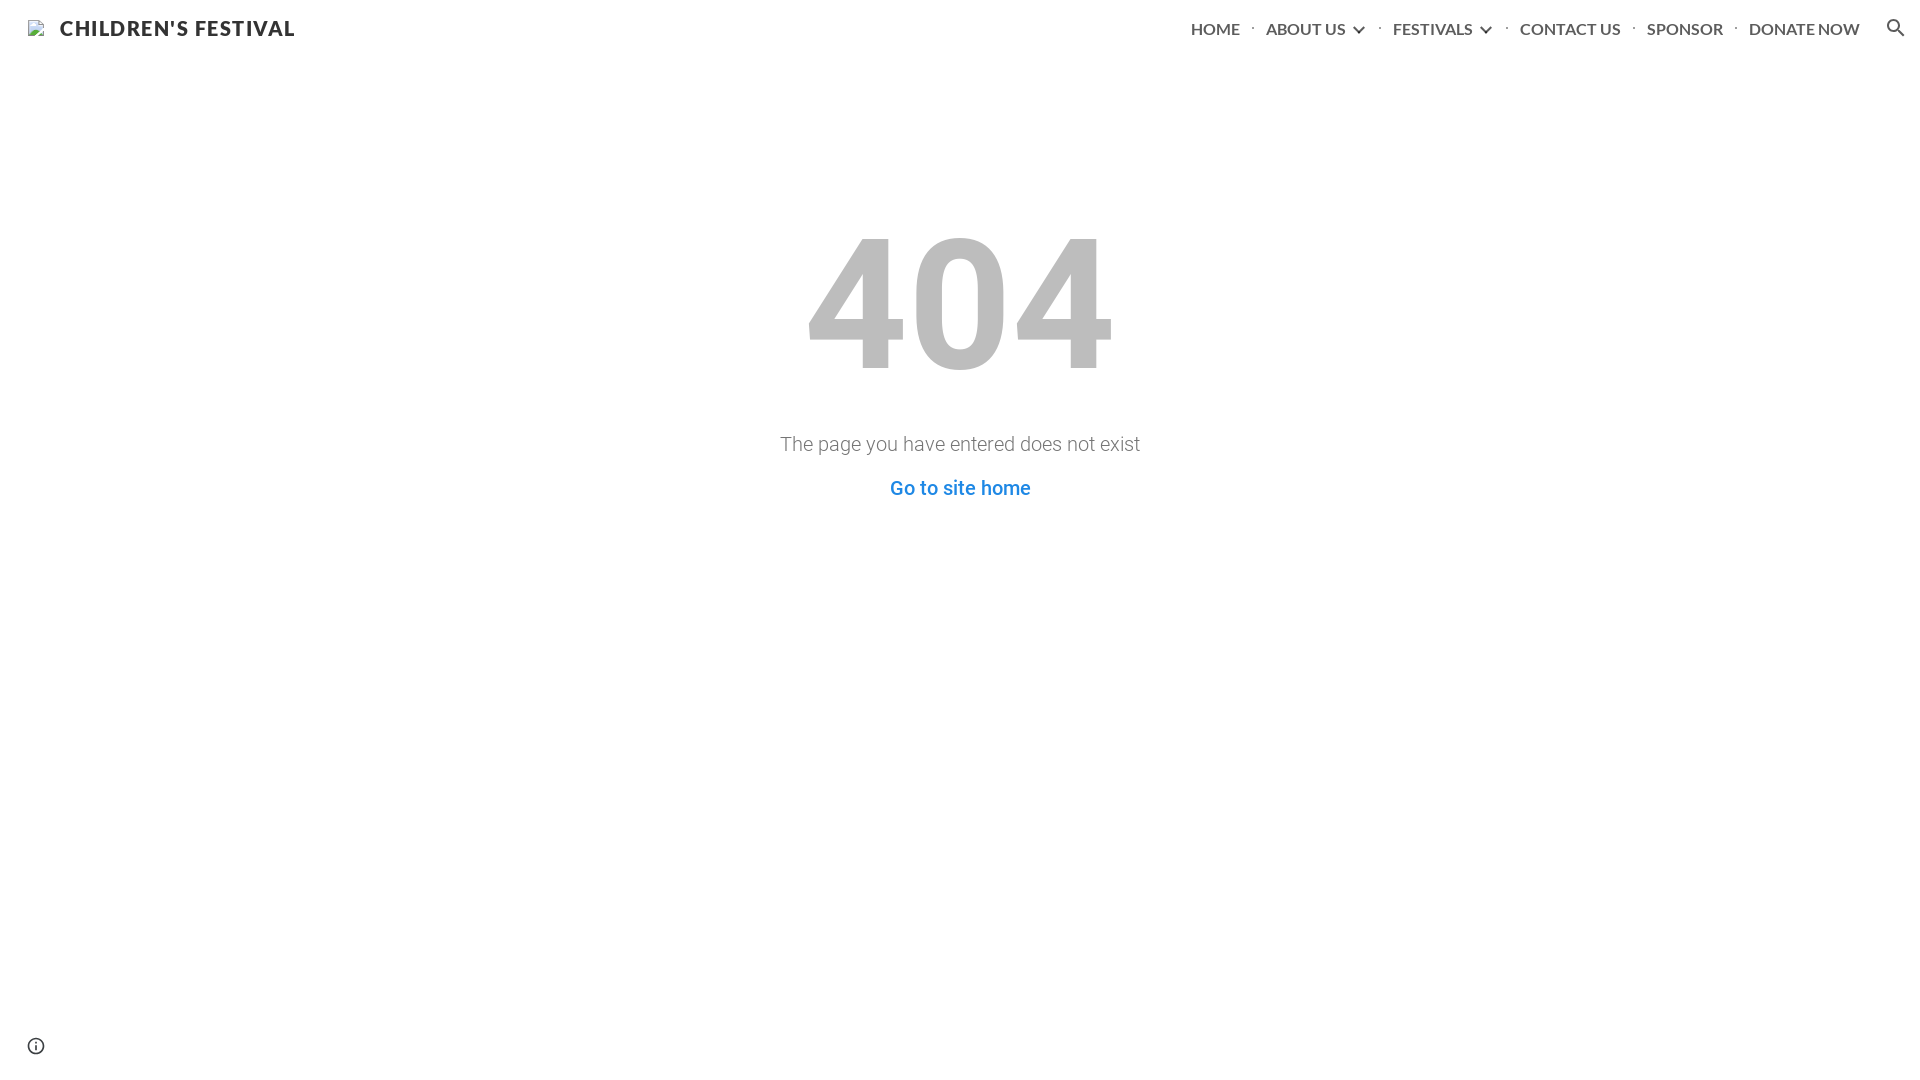 The width and height of the screenshot is (1920, 1080). Describe the element at coordinates (1485, 28) in the screenshot. I see `Expand/Collapse` at that location.